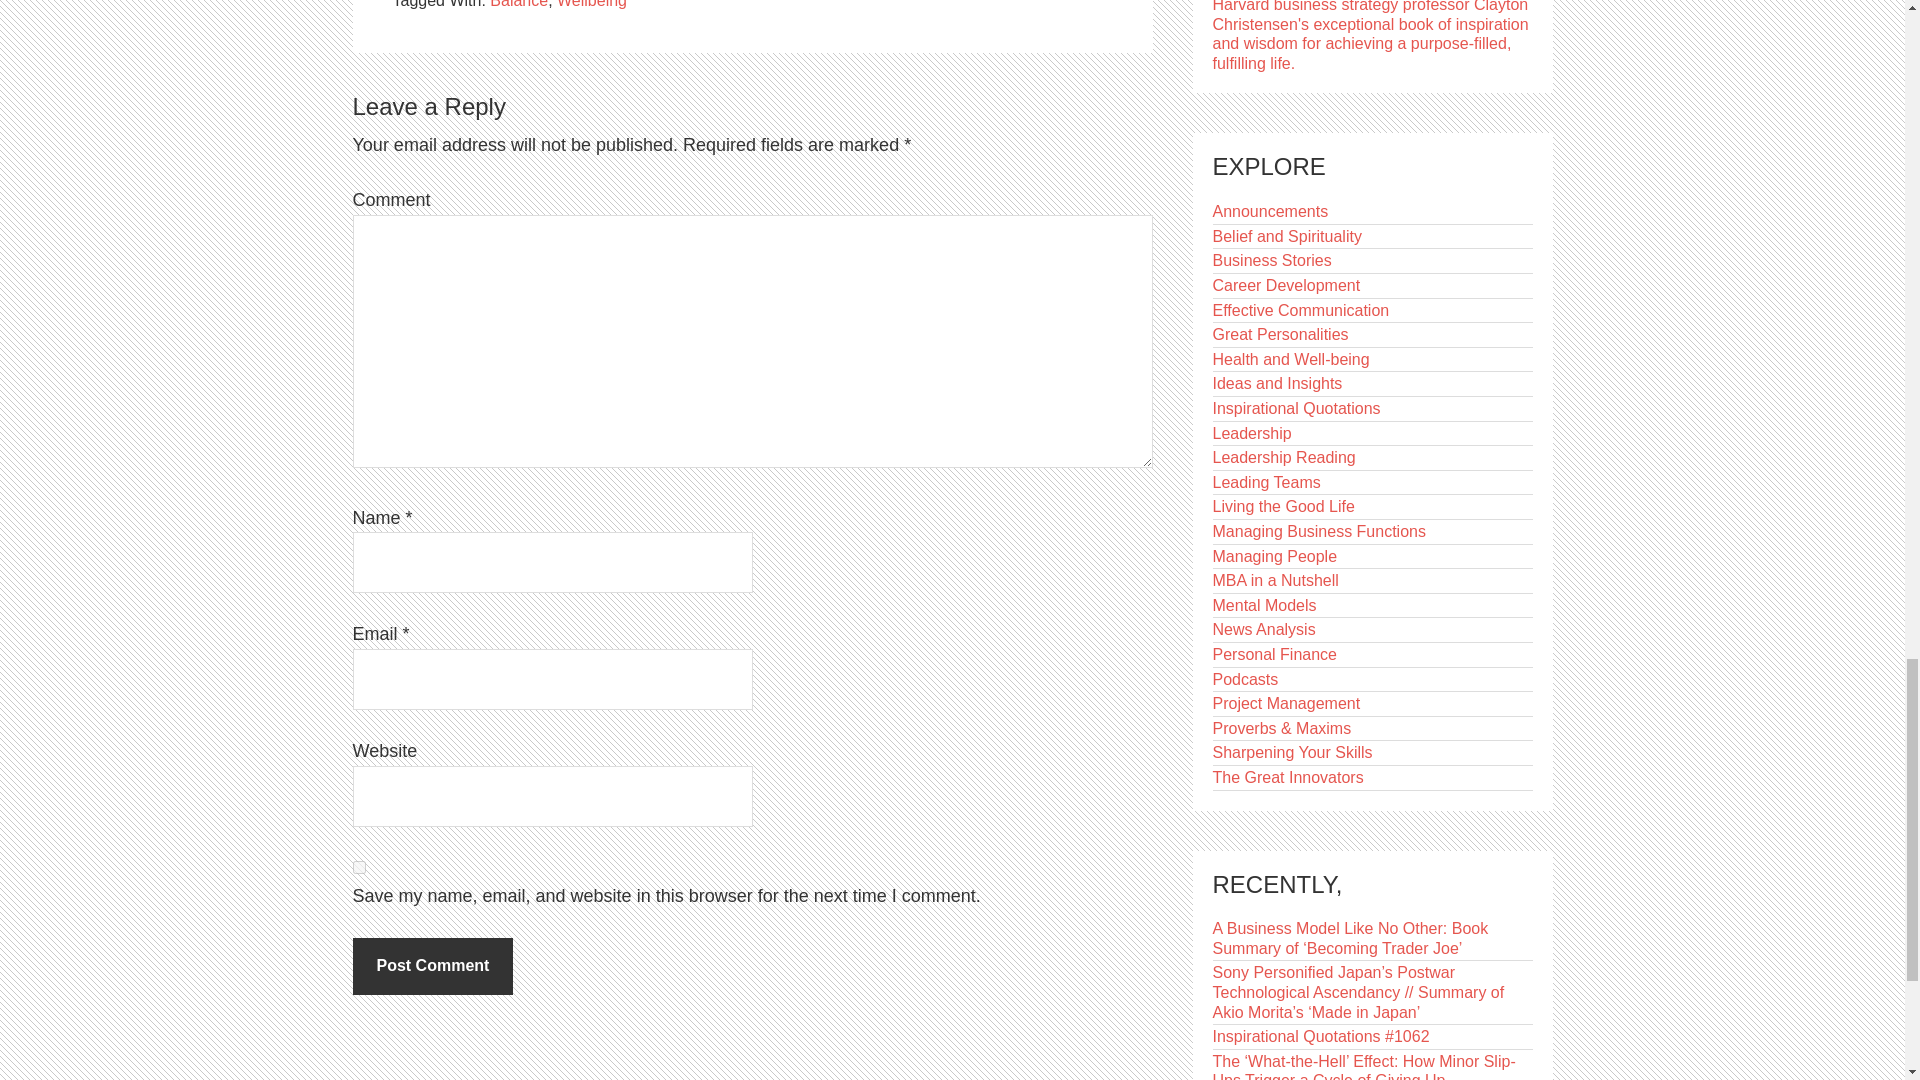 The width and height of the screenshot is (1920, 1080). Describe the element at coordinates (1370, 36) in the screenshot. I see `How Will You Measure Your Life: Clayton Christensen` at that location.